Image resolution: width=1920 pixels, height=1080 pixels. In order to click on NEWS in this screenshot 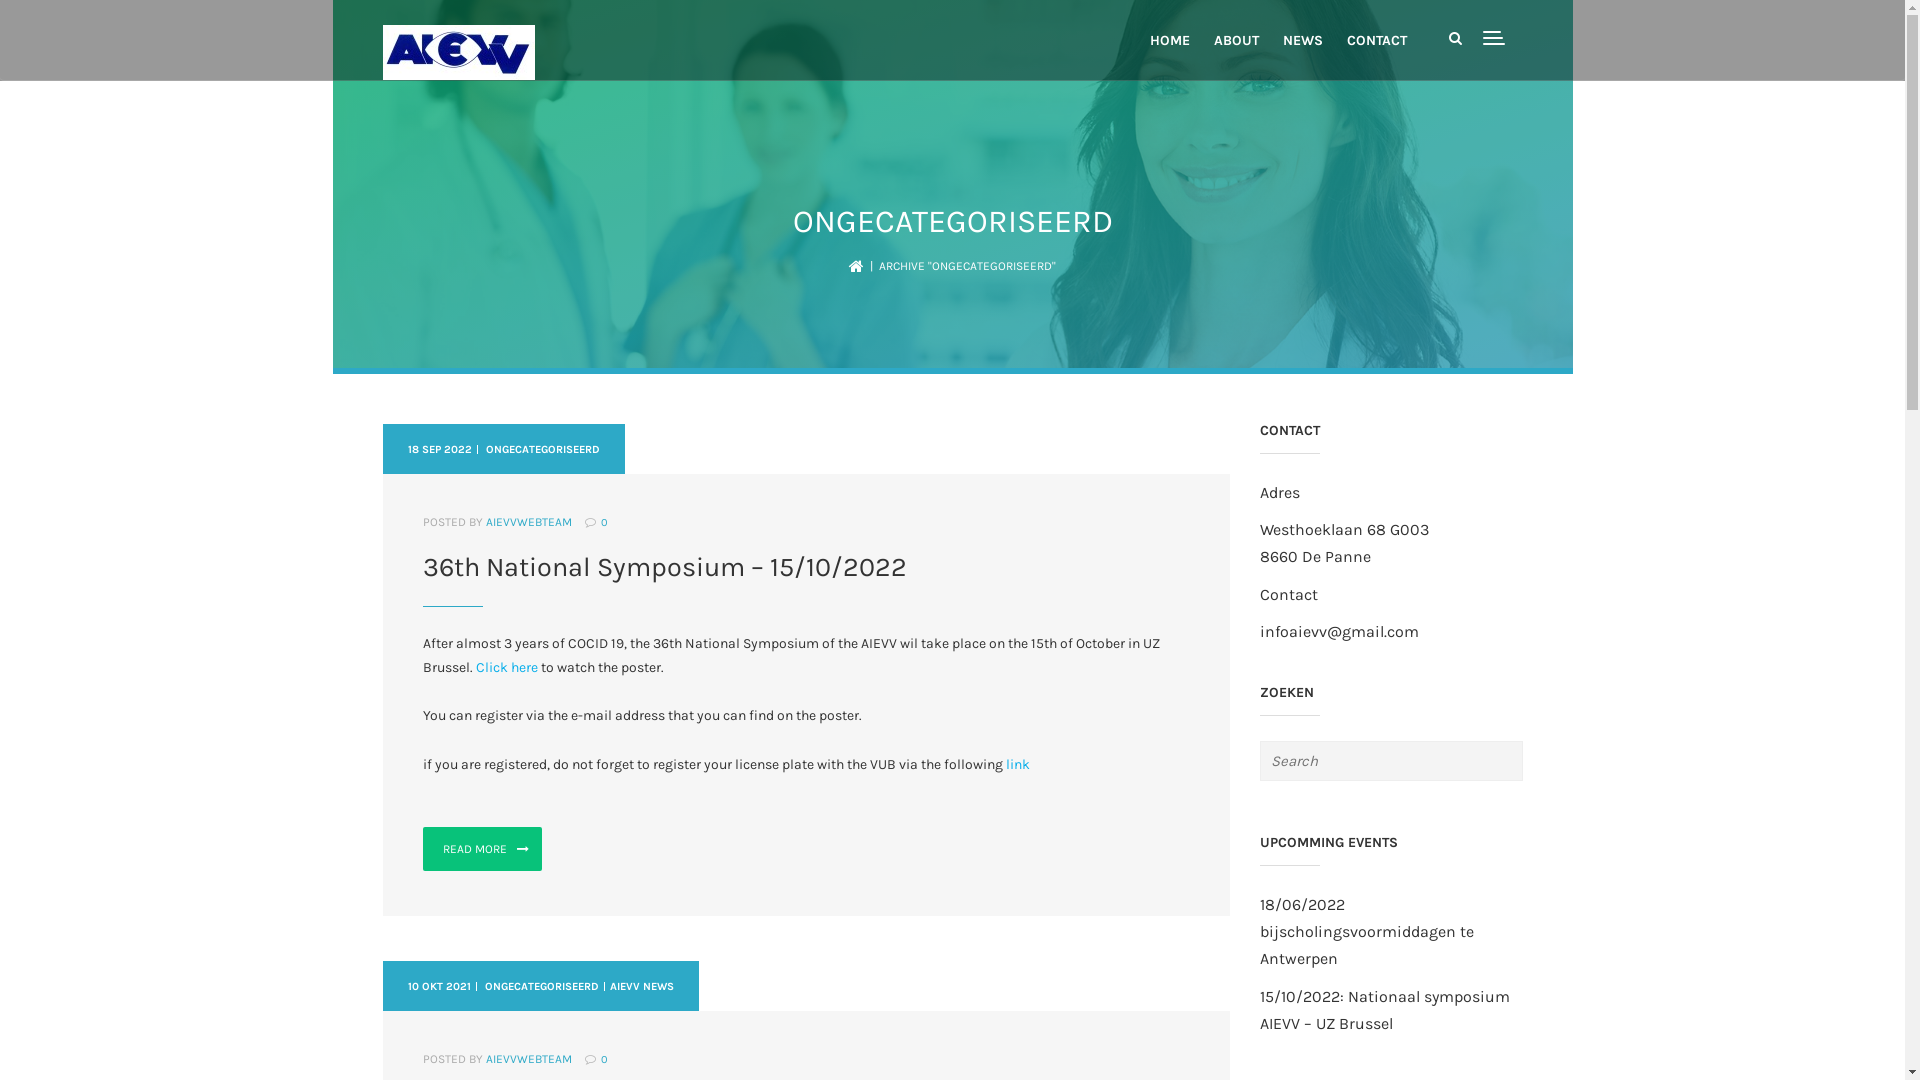, I will do `click(1302, 42)`.